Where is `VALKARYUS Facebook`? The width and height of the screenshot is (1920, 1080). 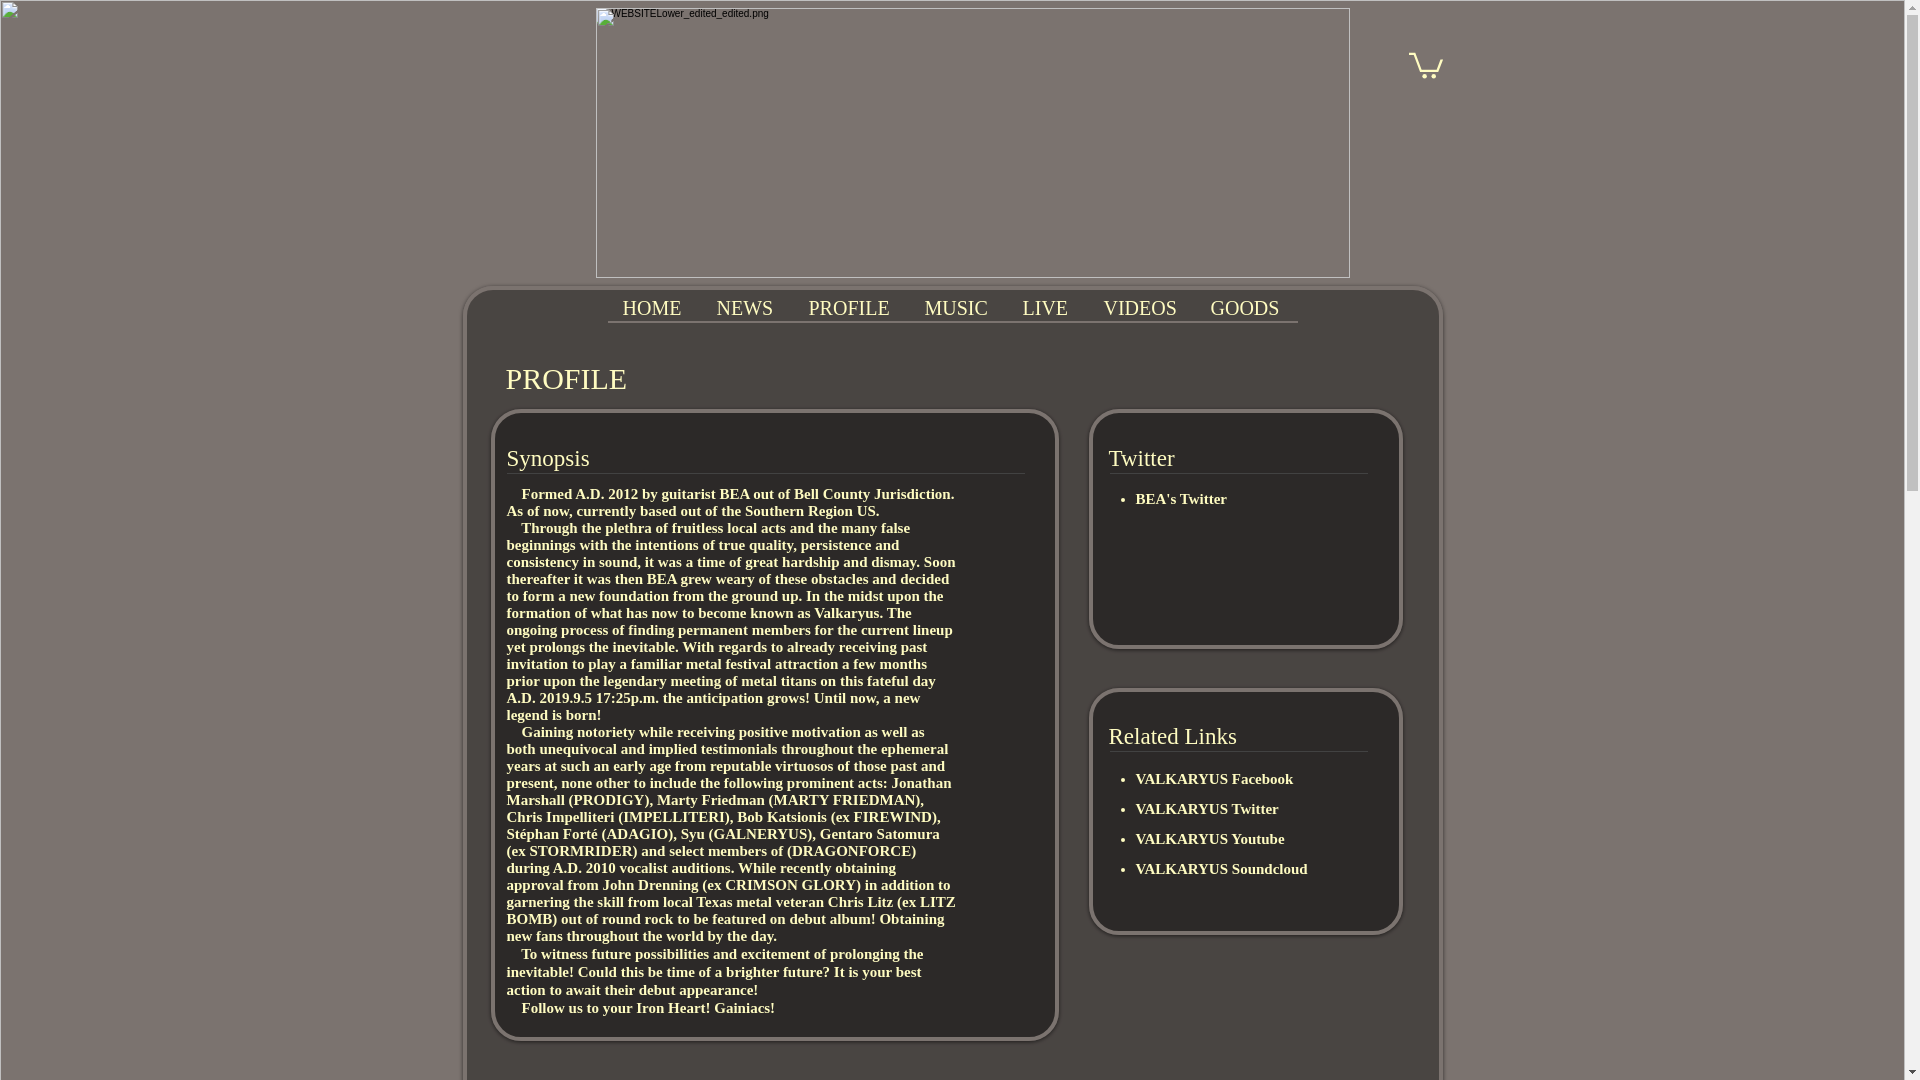
VALKARYUS Facebook is located at coordinates (1215, 779).